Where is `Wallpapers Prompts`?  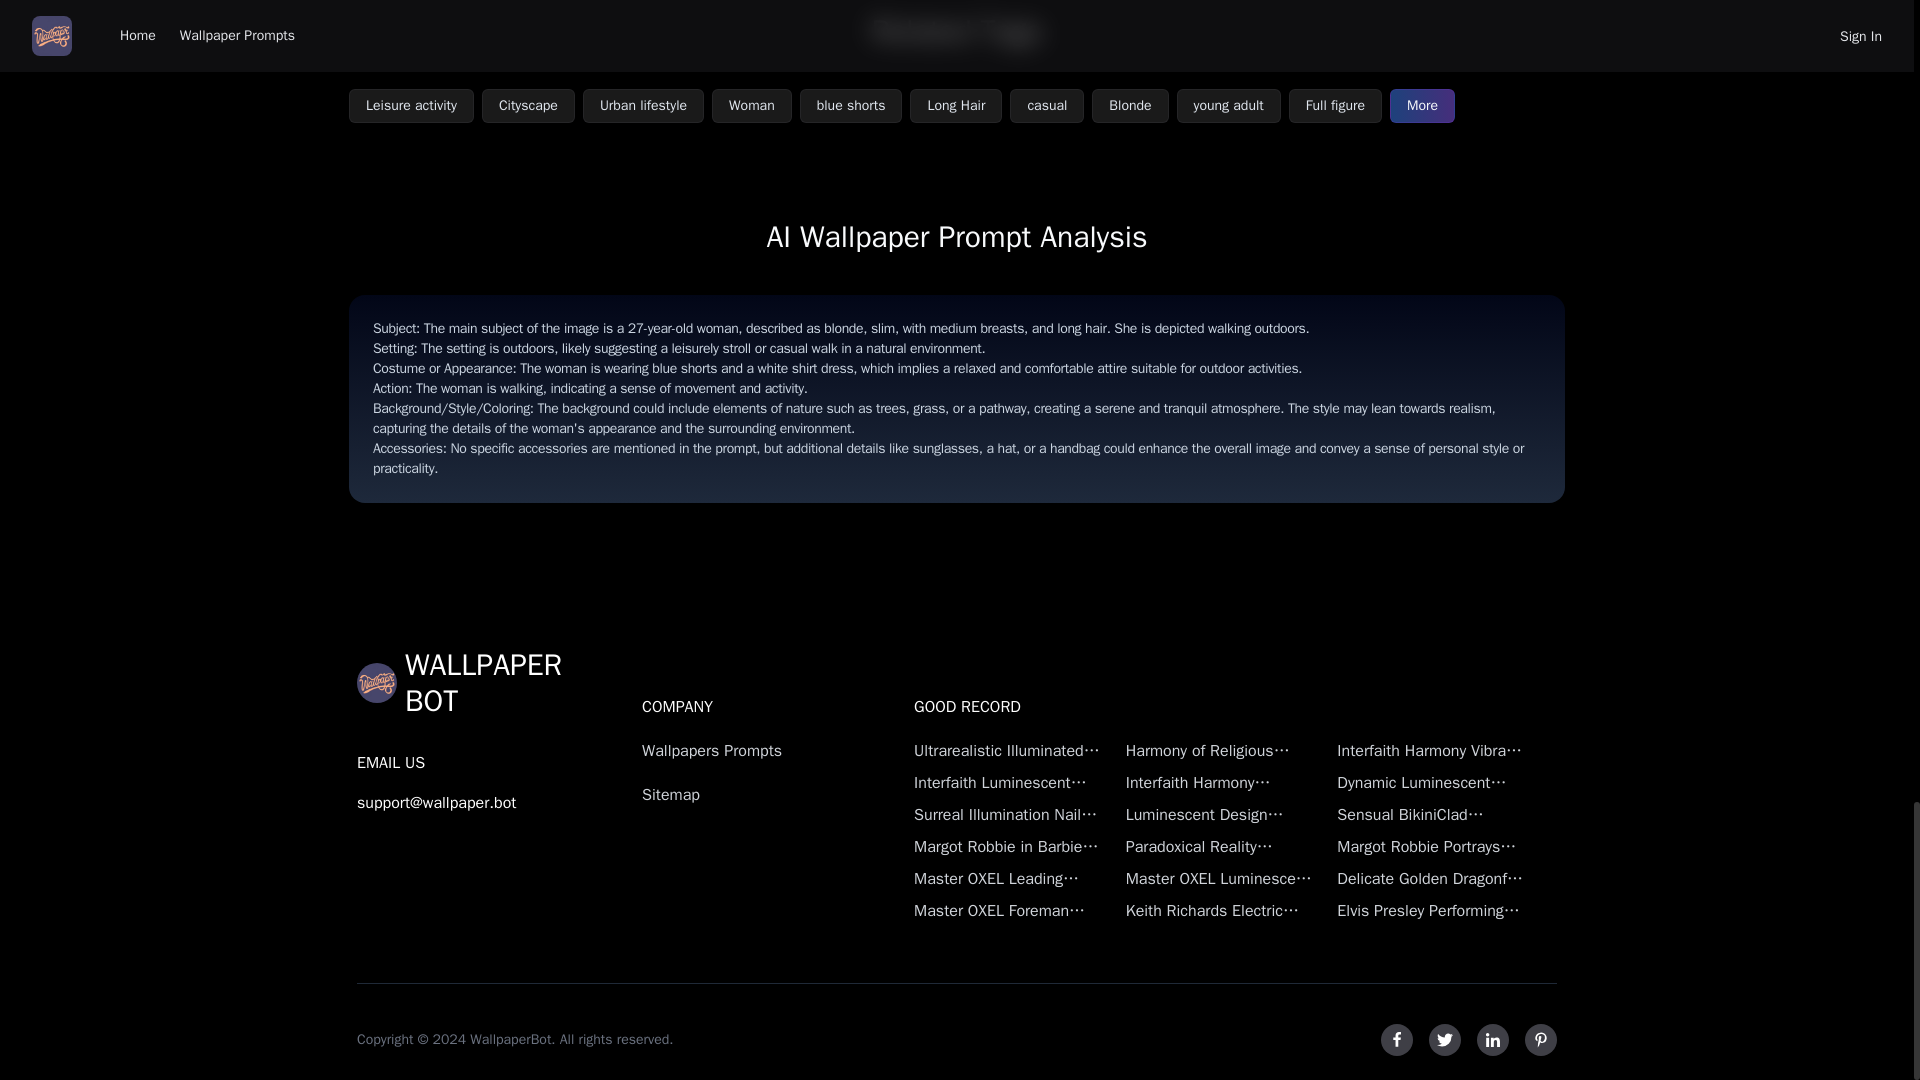
Wallpapers Prompts is located at coordinates (742, 750).